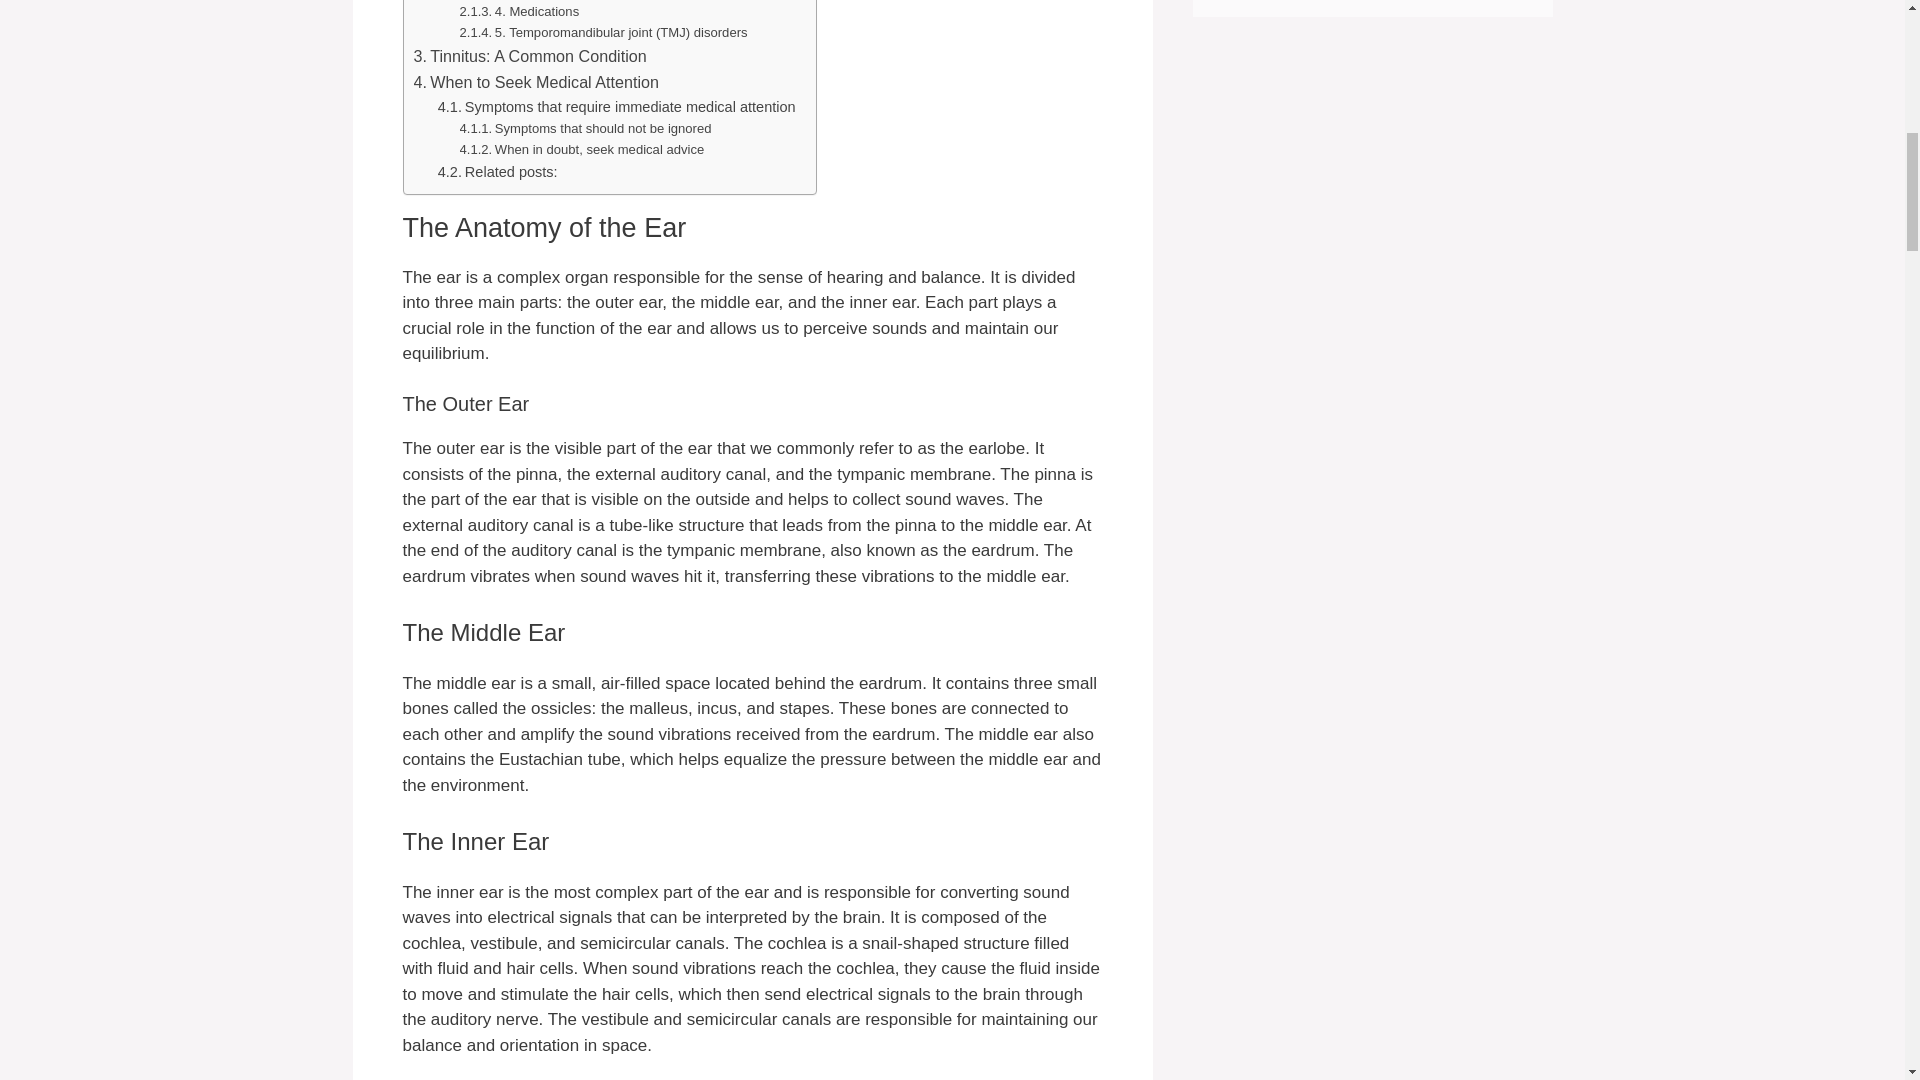 Image resolution: width=1920 pixels, height=1080 pixels. What do you see at coordinates (530, 57) in the screenshot?
I see `Tinnitus: A Common Condition` at bounding box center [530, 57].